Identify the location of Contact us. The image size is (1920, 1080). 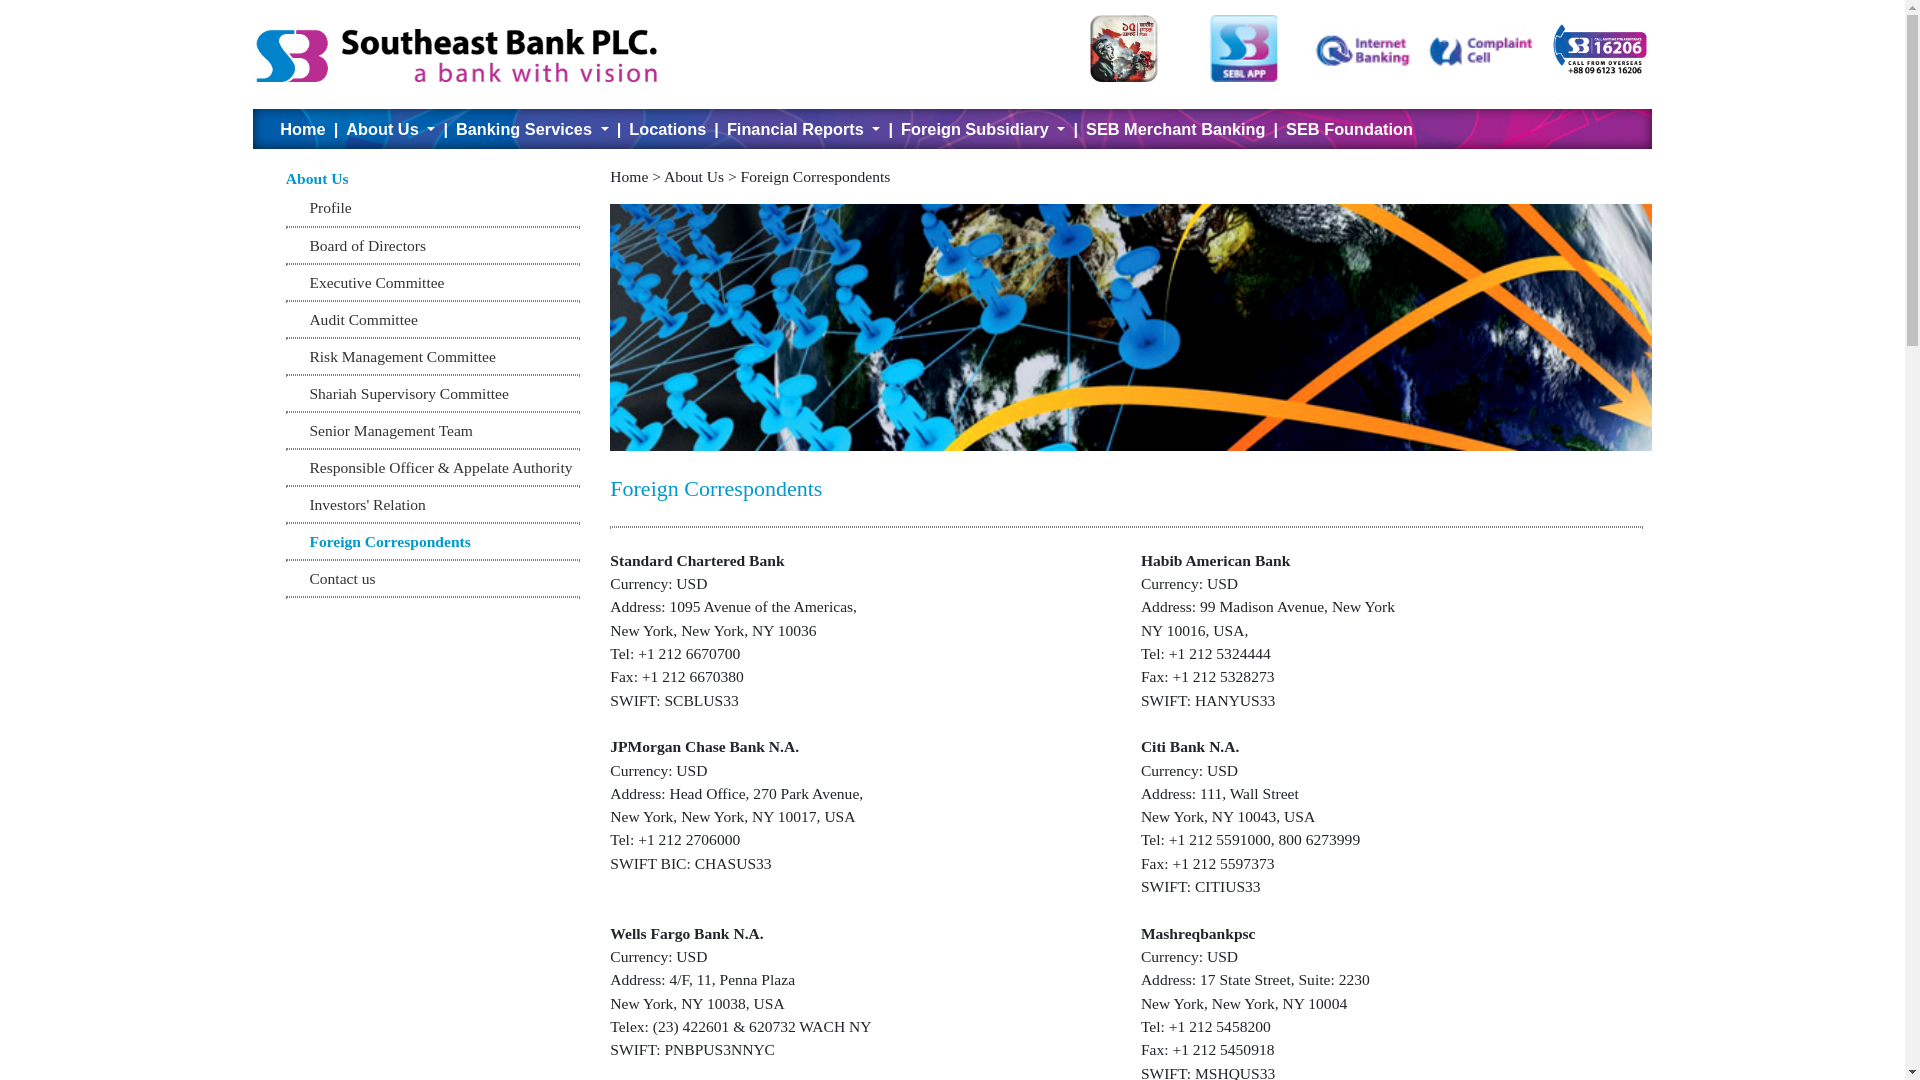
(342, 578).